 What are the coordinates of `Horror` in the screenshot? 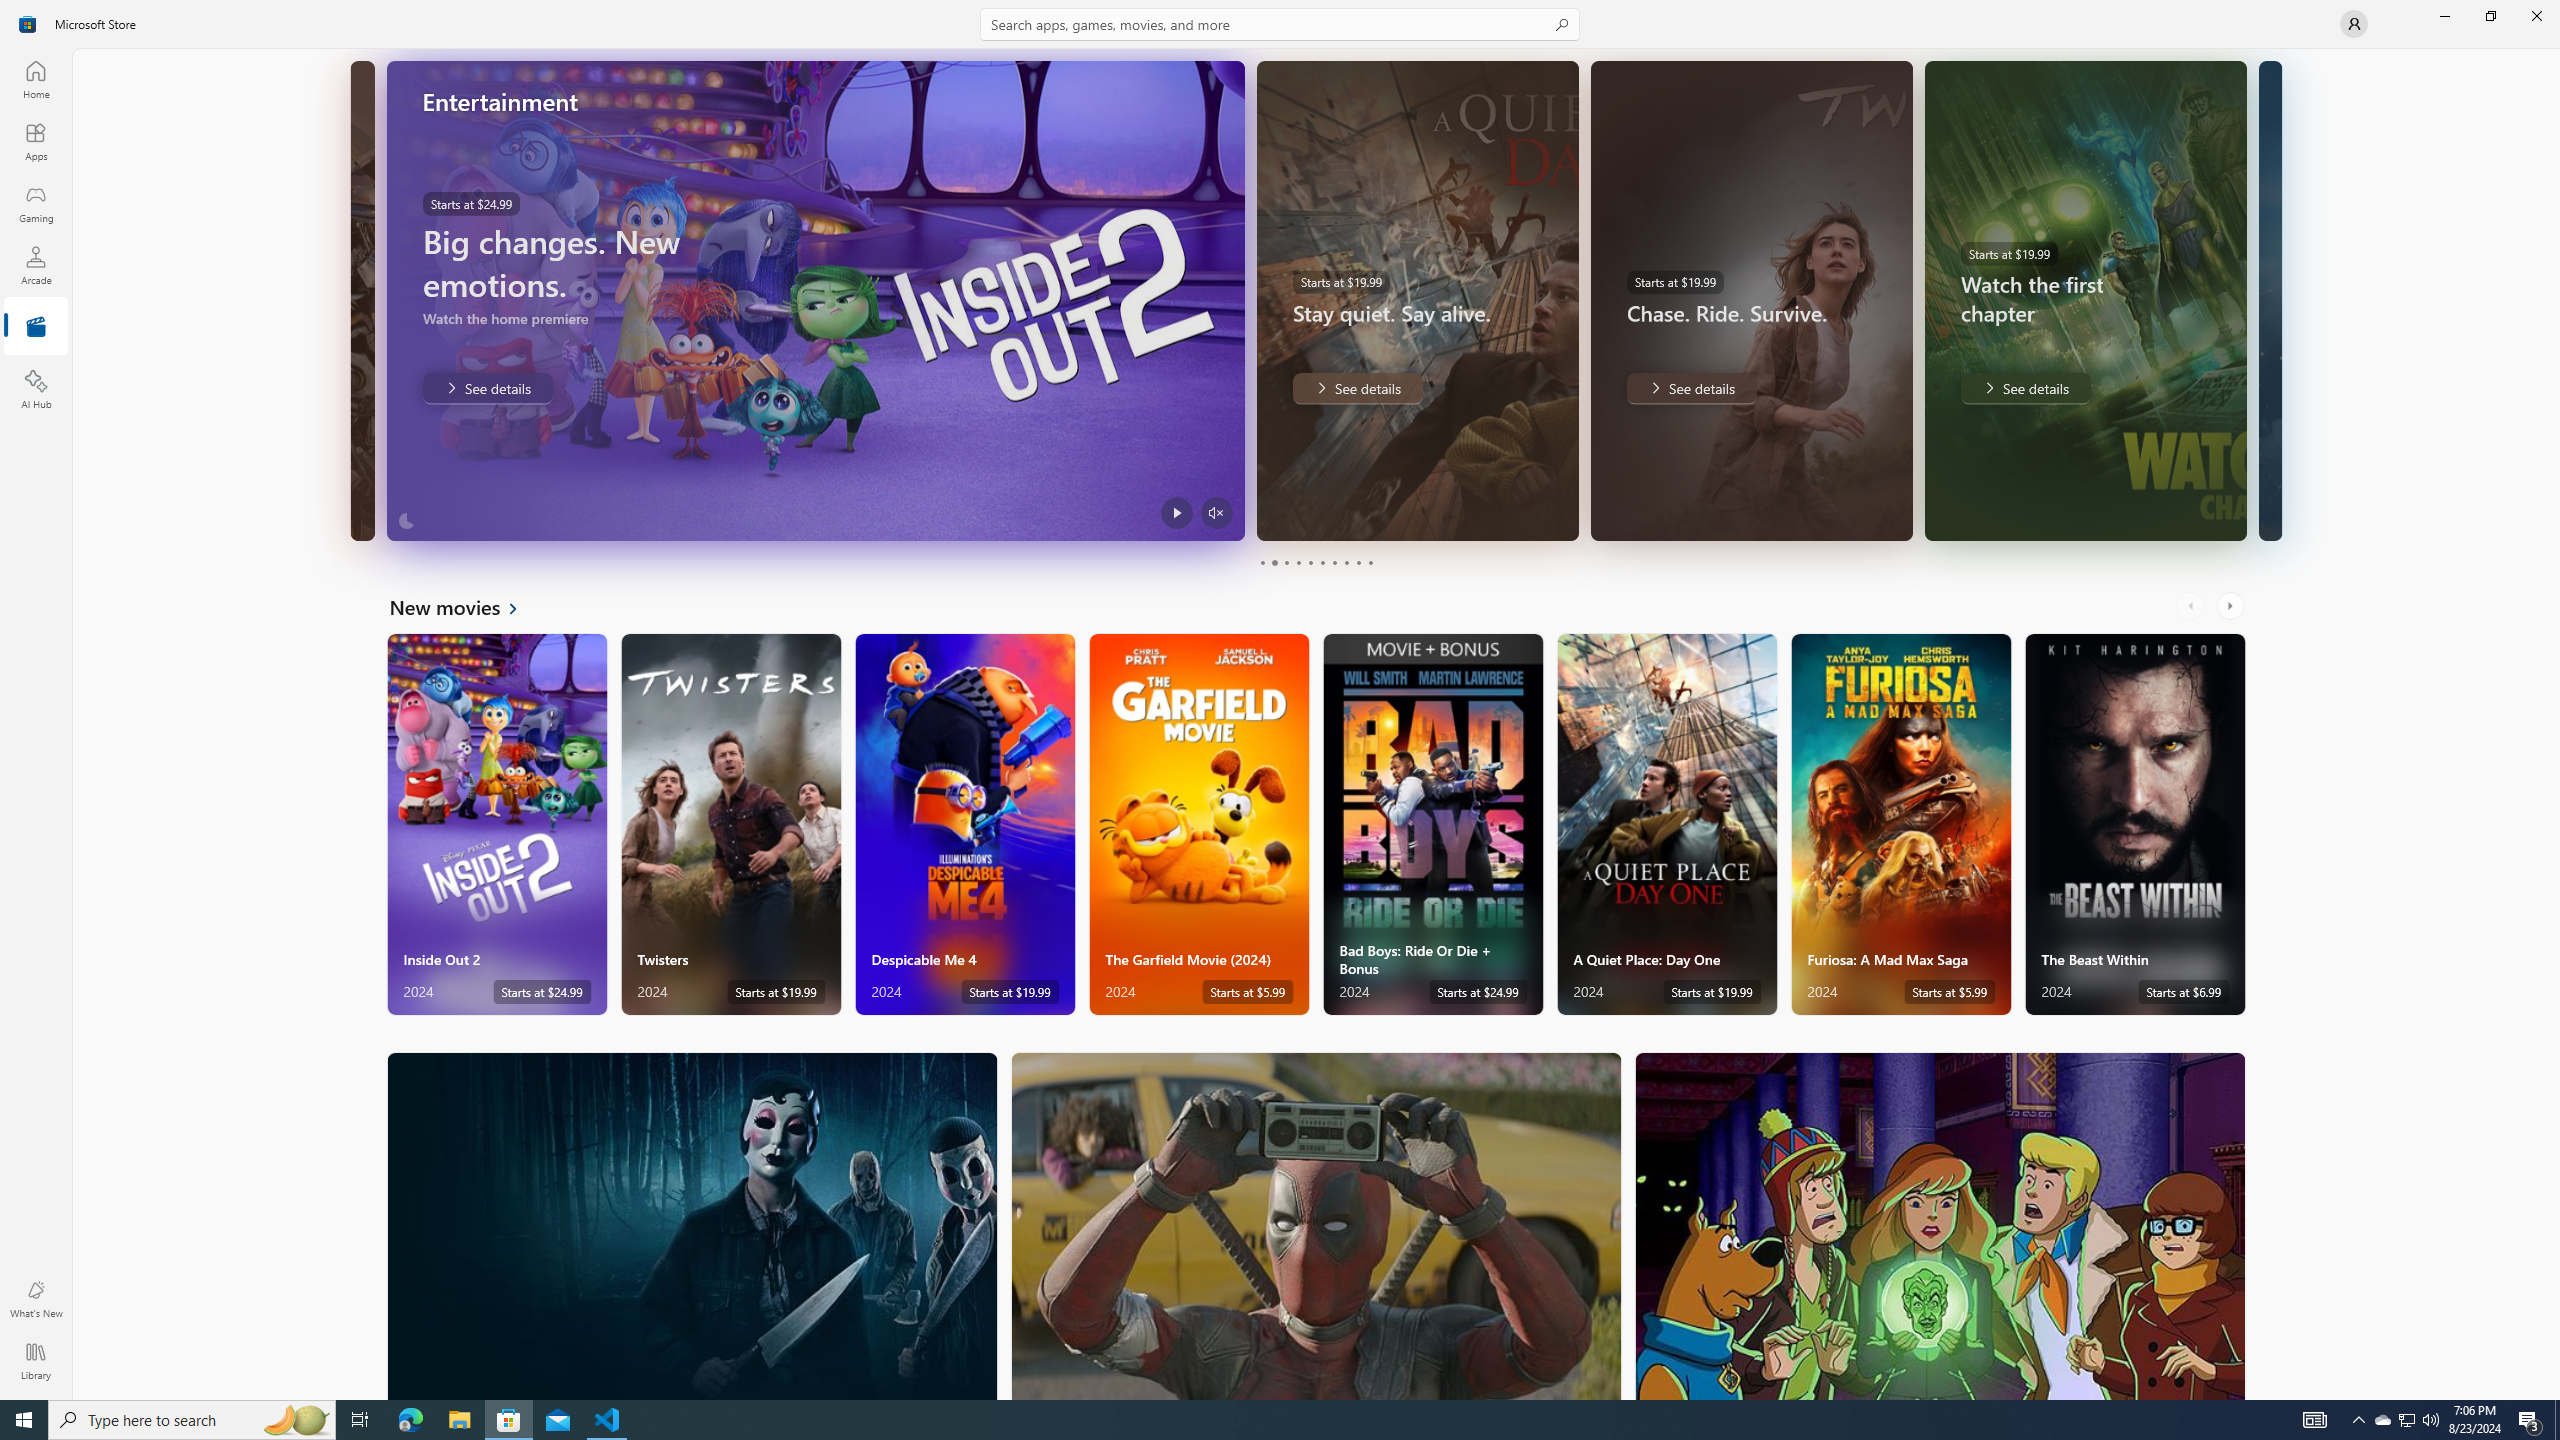 It's located at (692, 1226).